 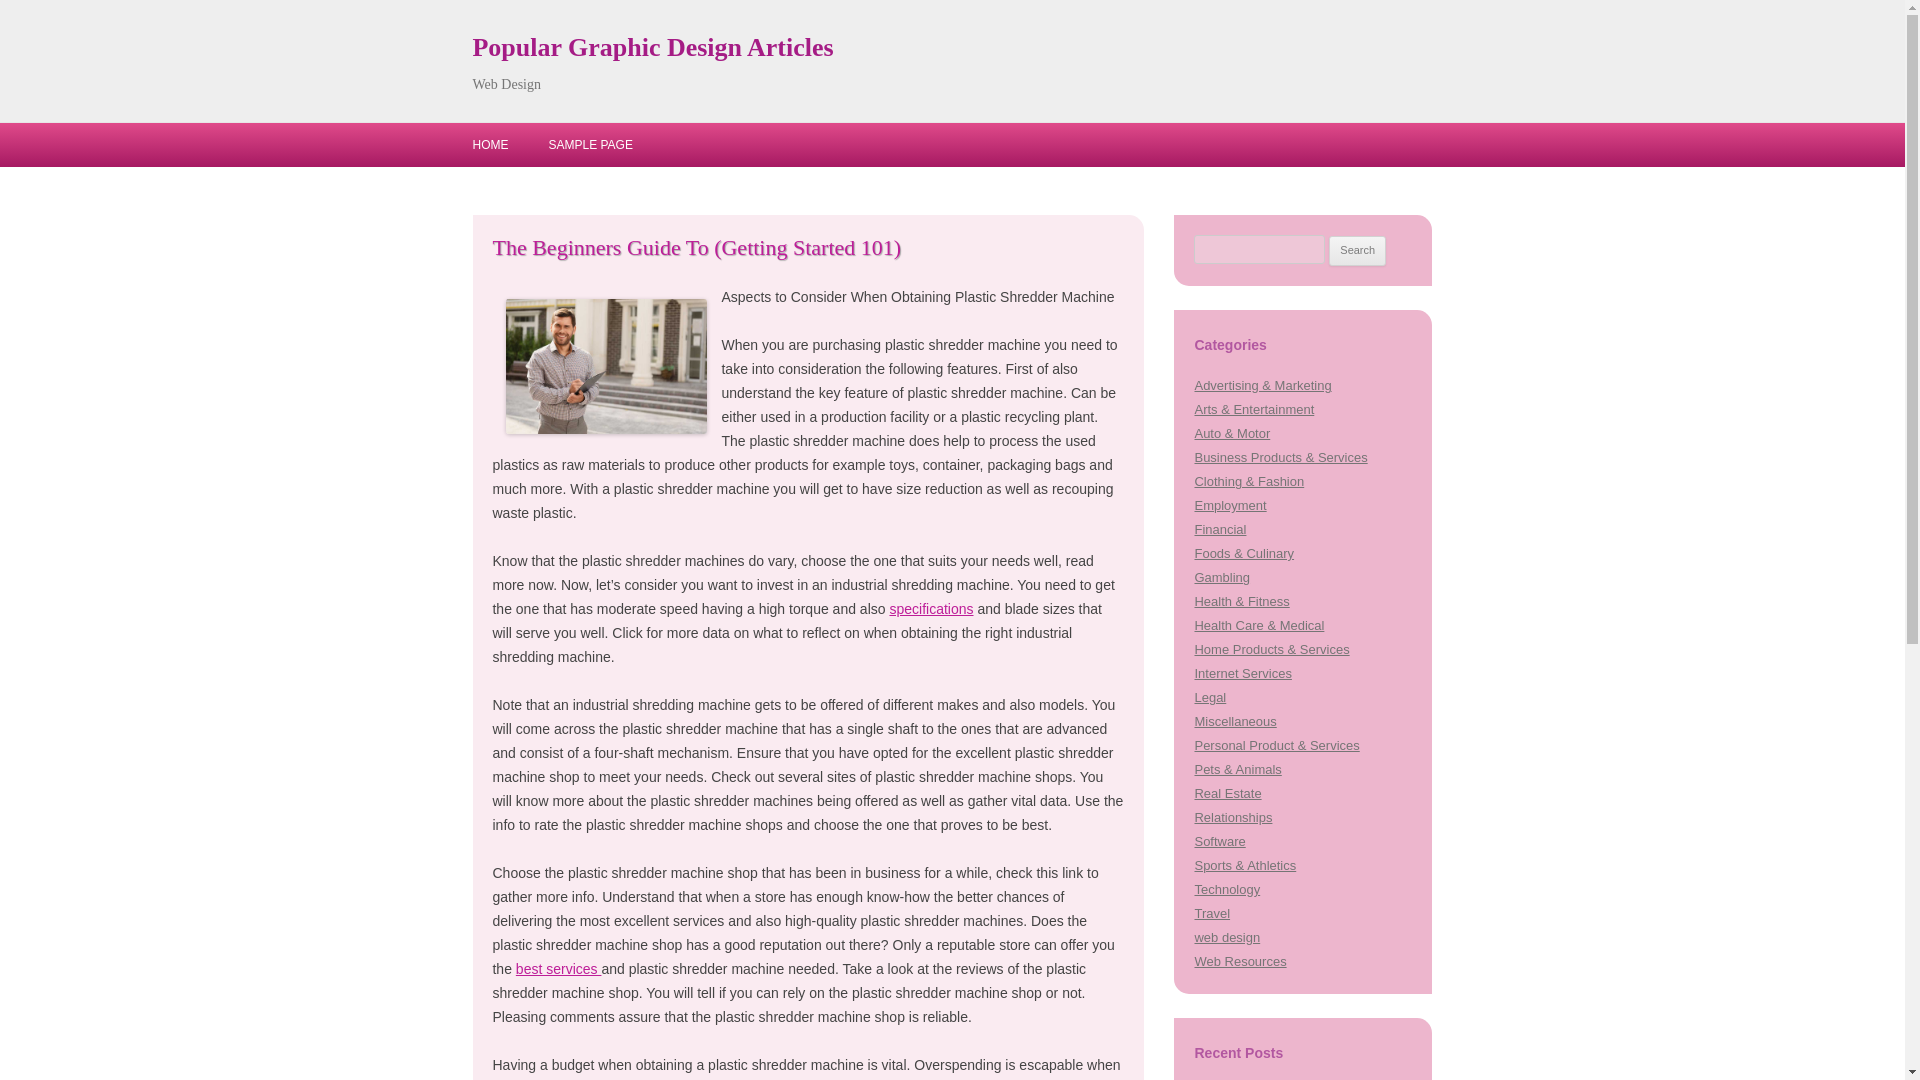 I want to click on Search, so click(x=1357, y=250).